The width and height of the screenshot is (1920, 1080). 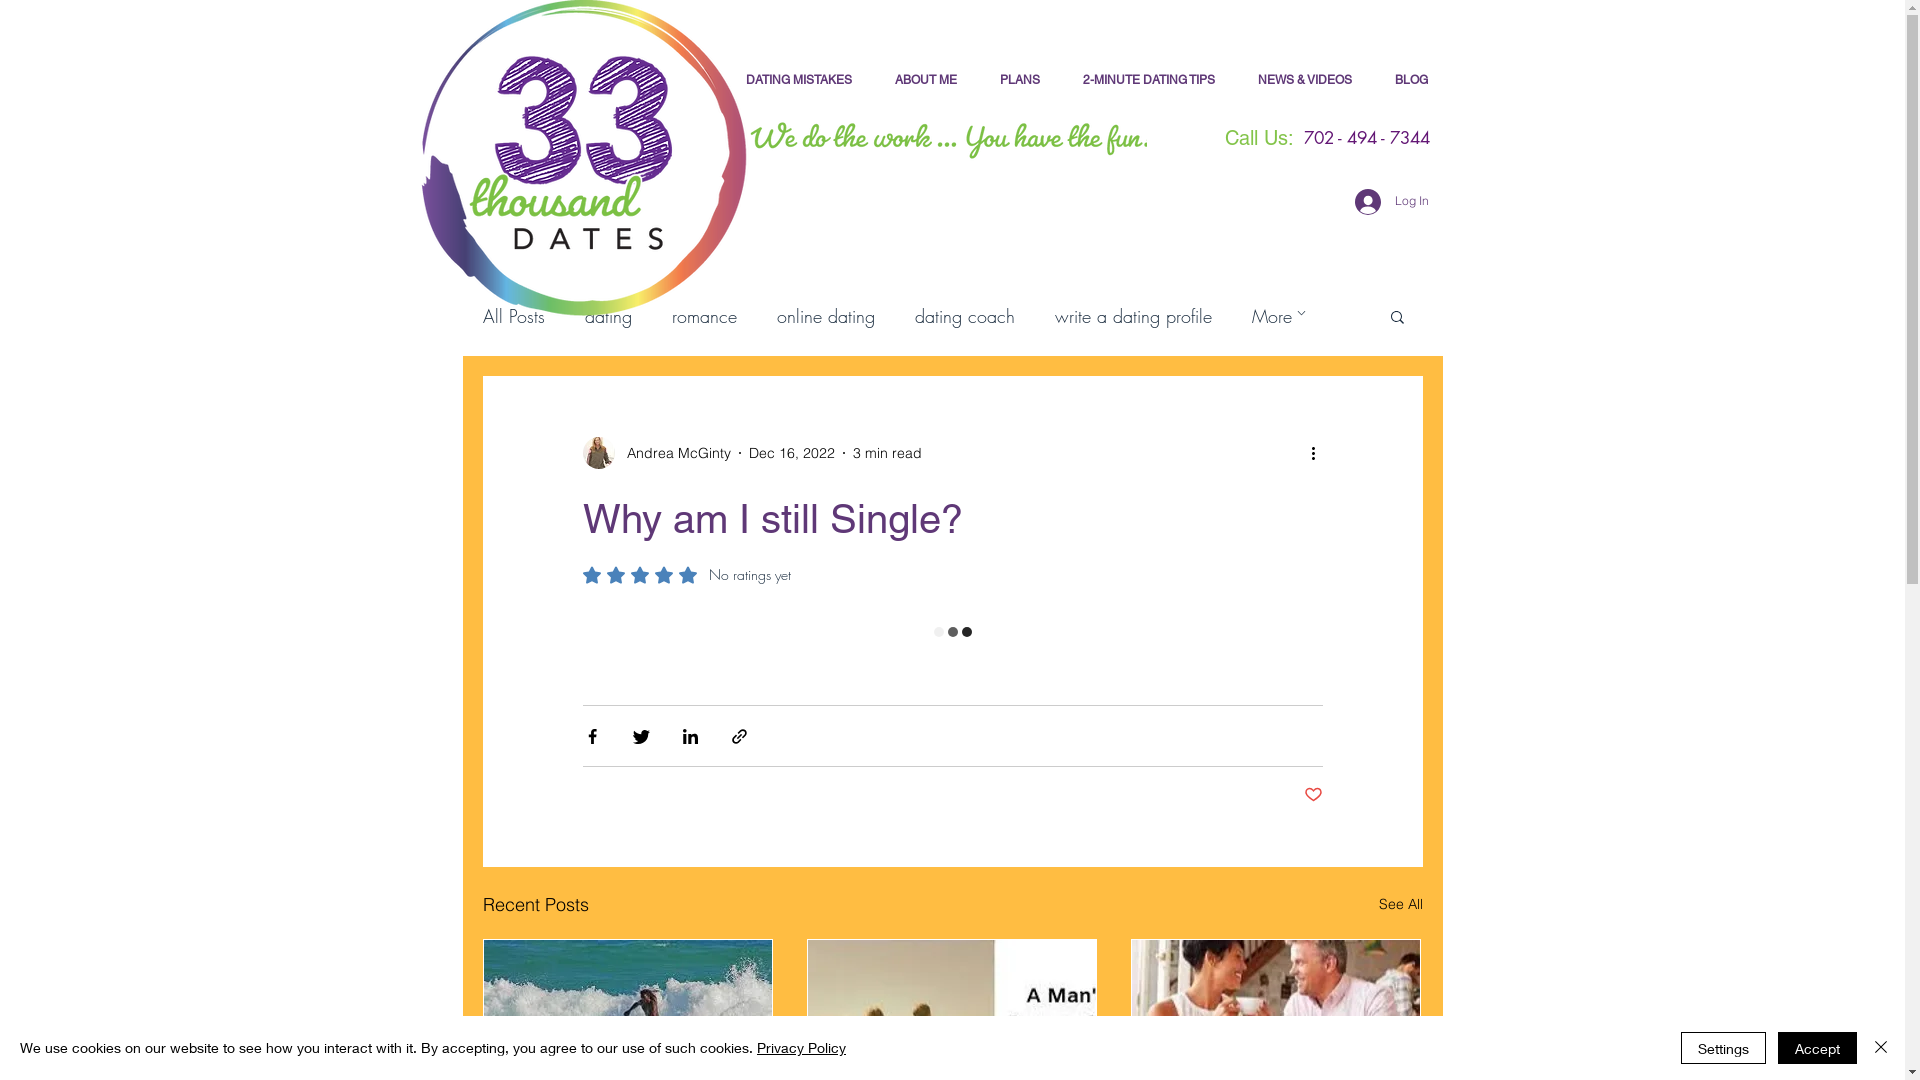 What do you see at coordinates (1304, 80) in the screenshot?
I see `NEWS & VIDEOS` at bounding box center [1304, 80].